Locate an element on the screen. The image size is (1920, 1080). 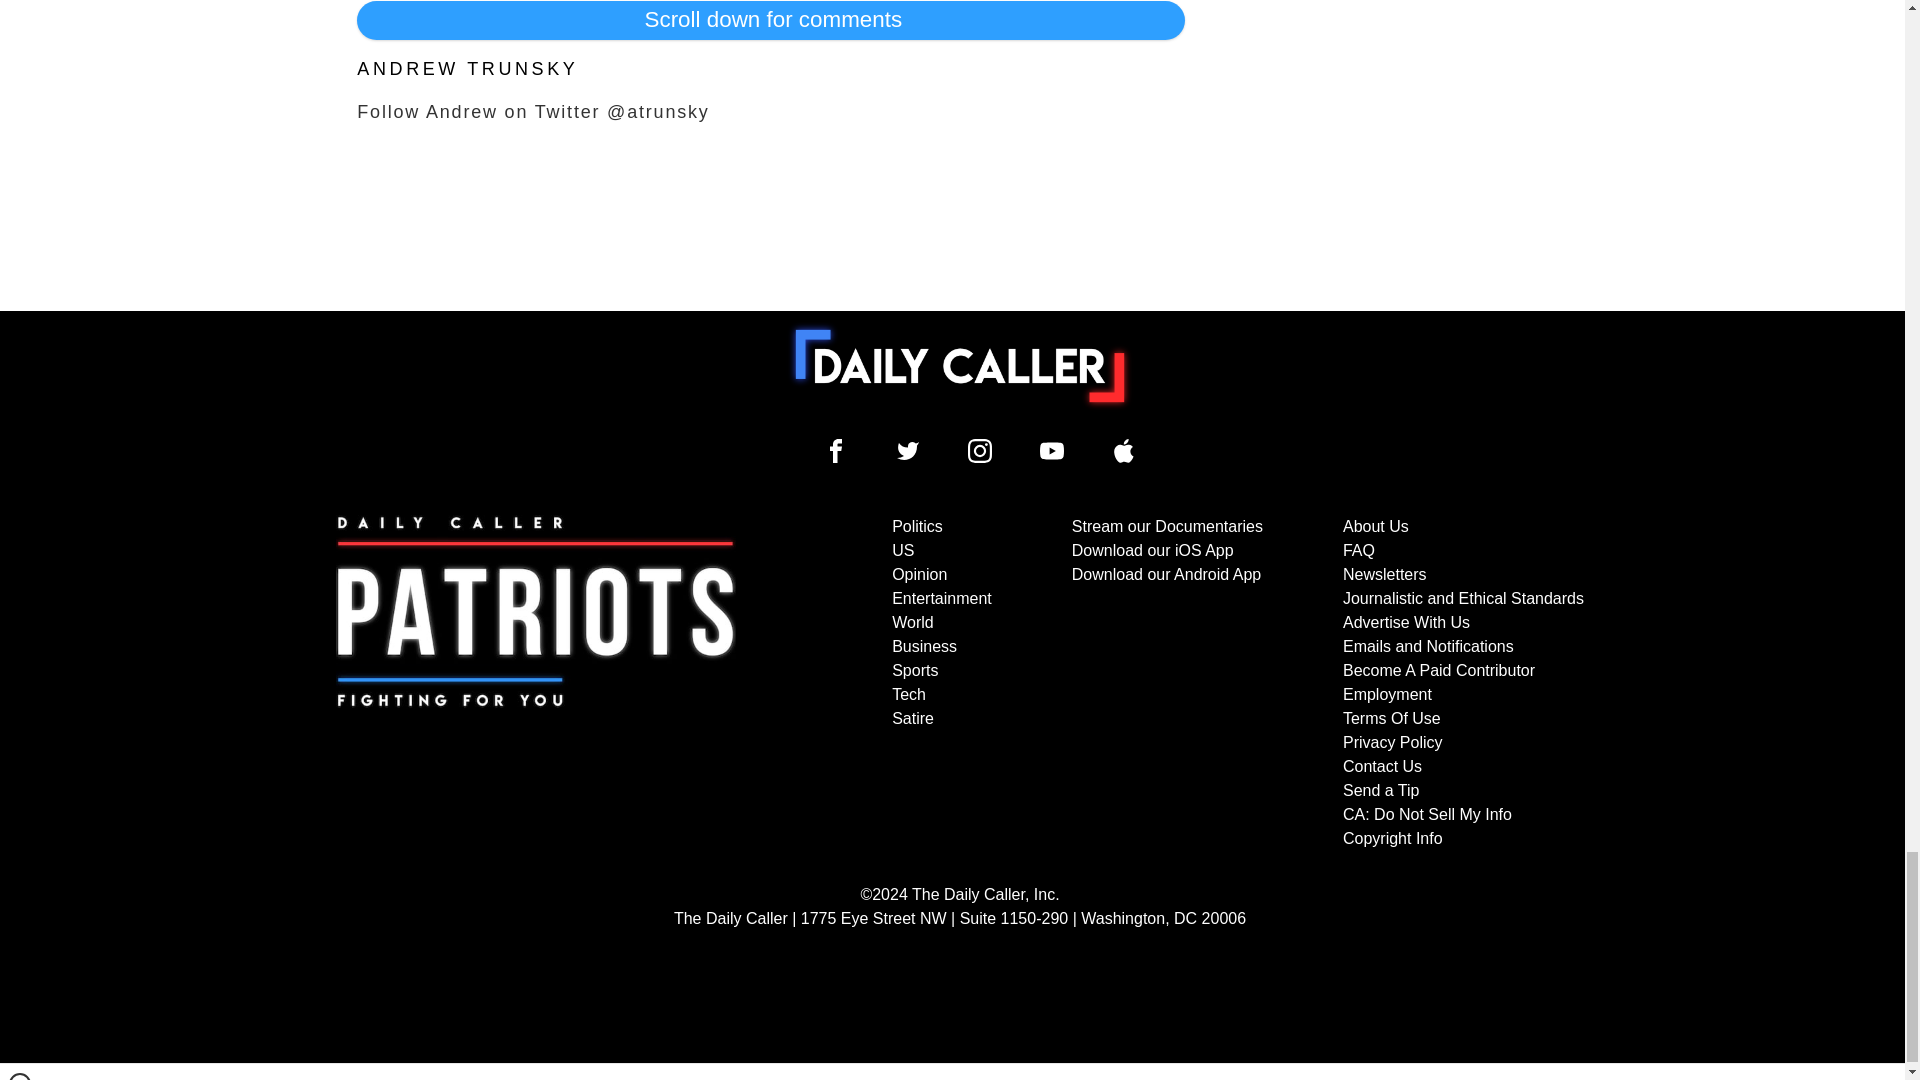
Subscribe to The Daily Caller is located at coordinates (536, 683).